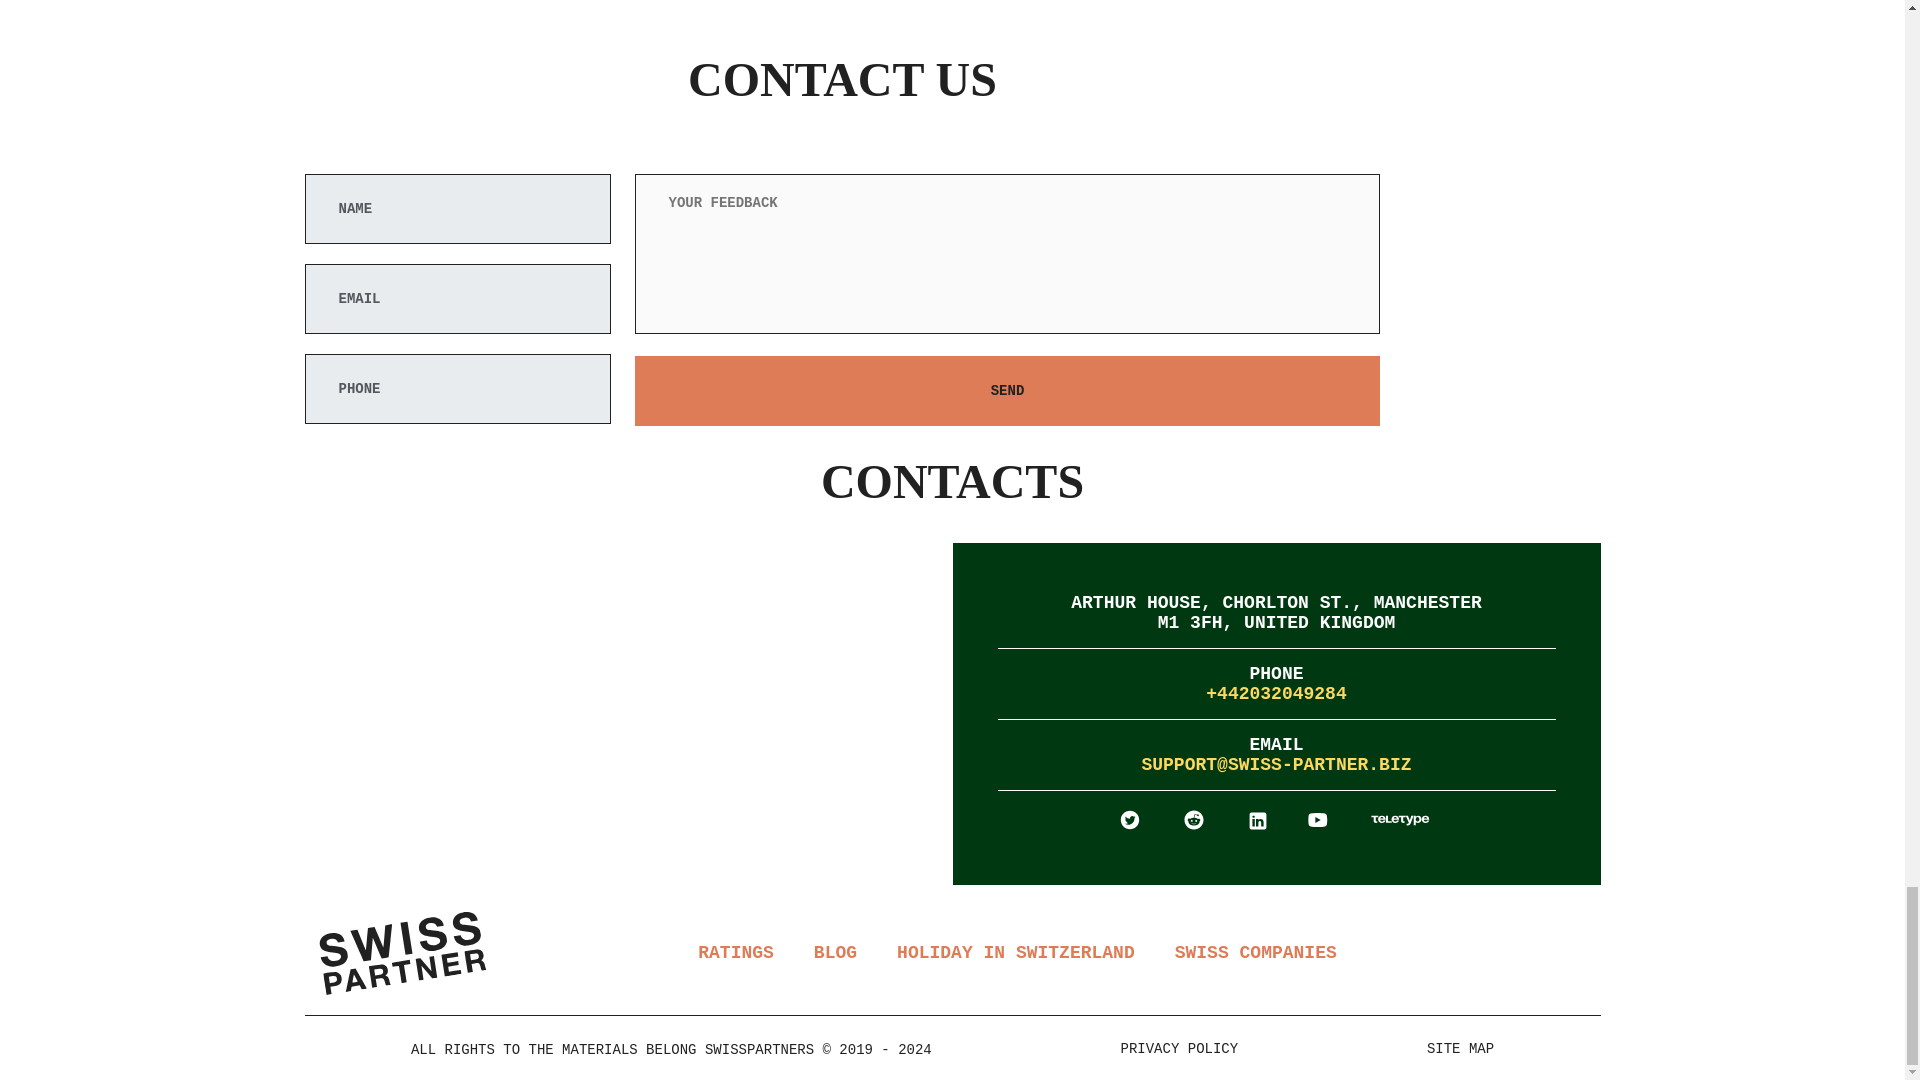 The width and height of the screenshot is (1920, 1080). Describe the element at coordinates (1015, 952) in the screenshot. I see `HOLIDAY IN SWITZERLAND` at that location.